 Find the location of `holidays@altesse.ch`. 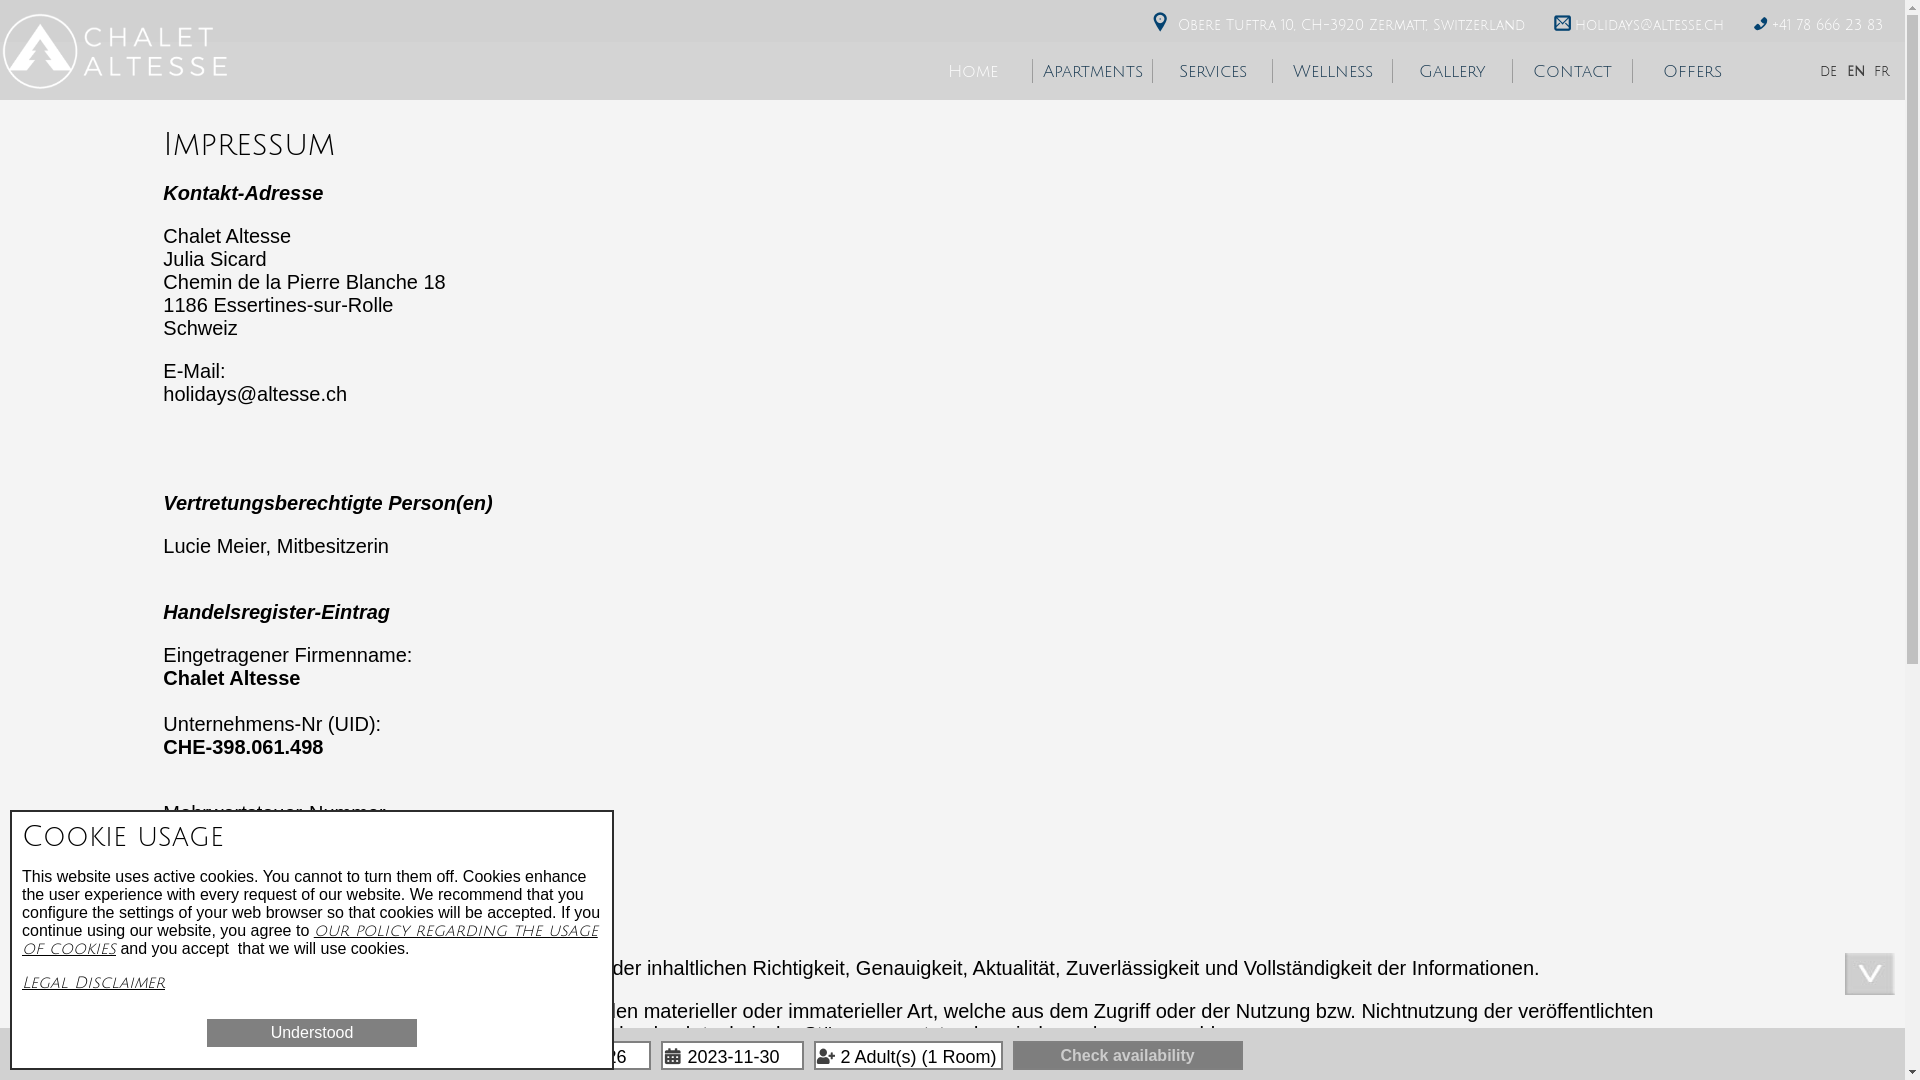

holidays@altesse.ch is located at coordinates (1650, 26).